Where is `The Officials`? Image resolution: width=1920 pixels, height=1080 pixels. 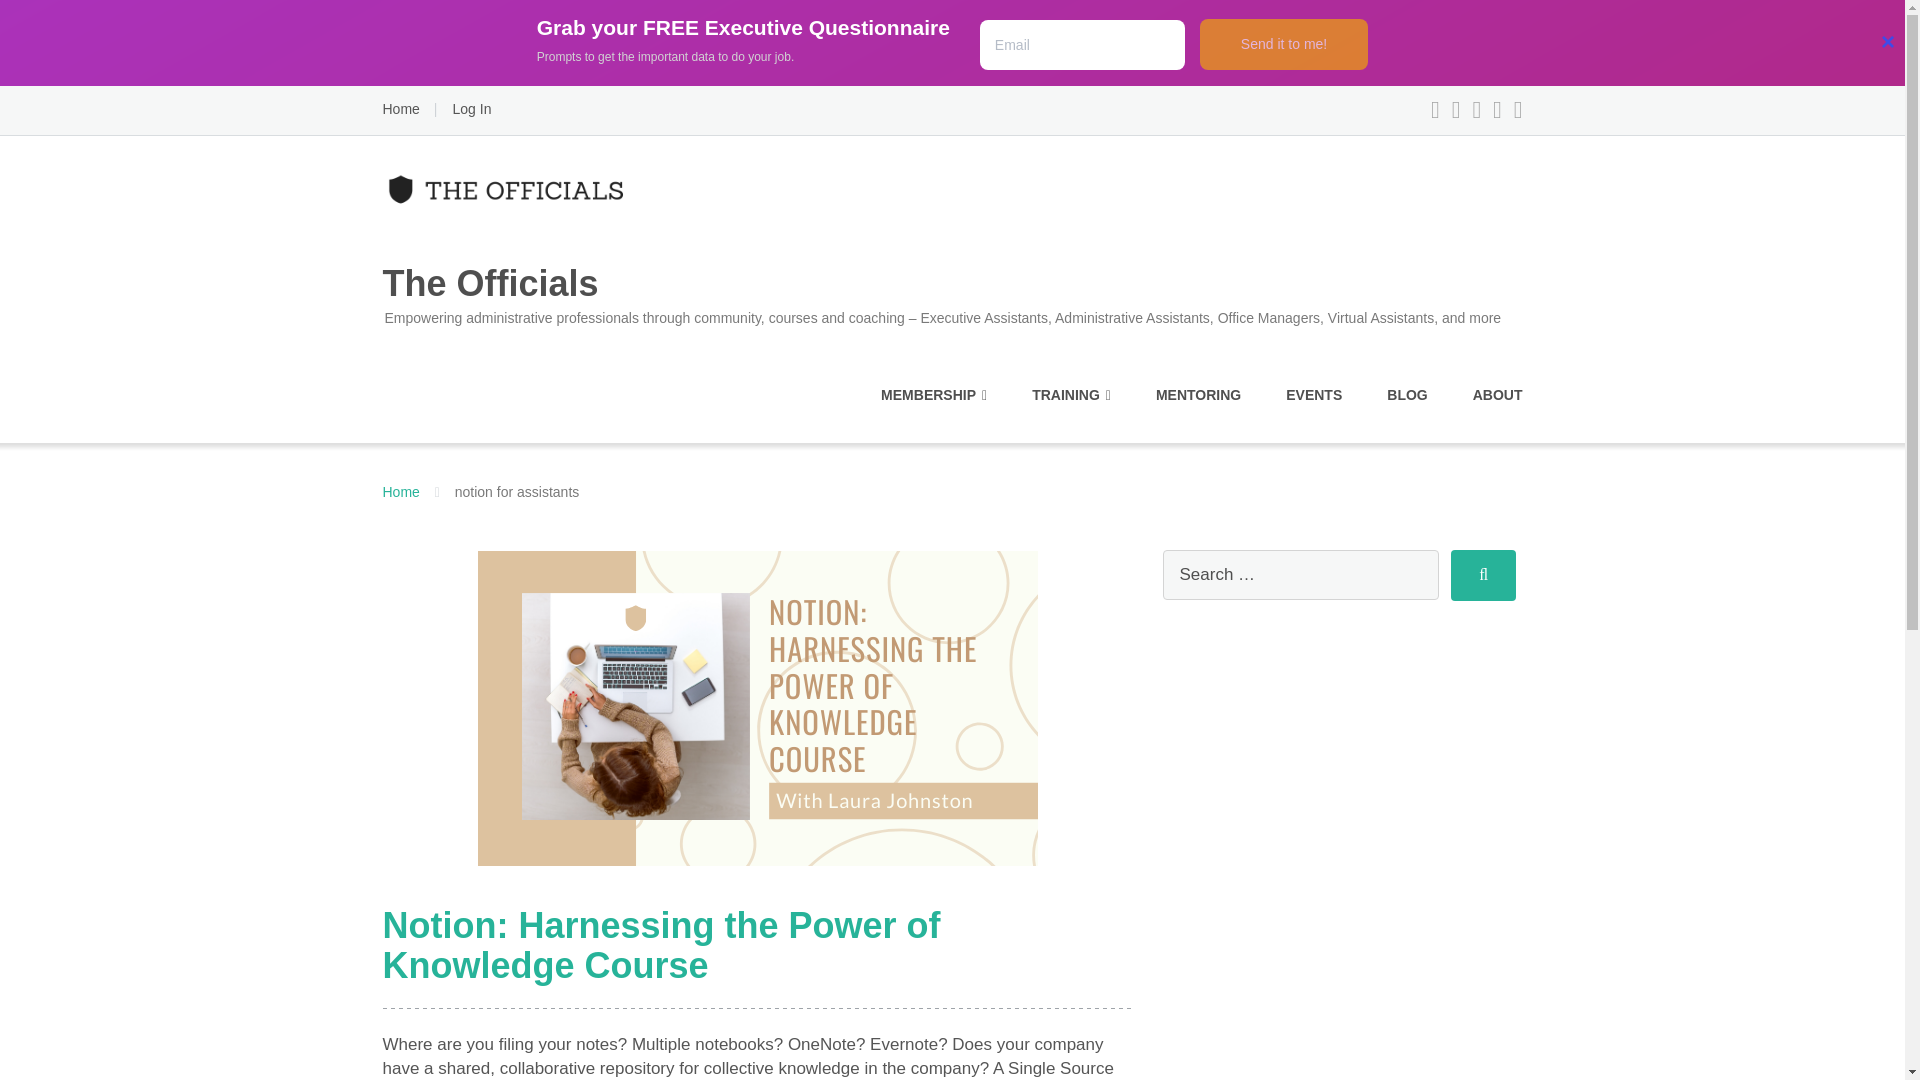
The Officials is located at coordinates (942, 242).